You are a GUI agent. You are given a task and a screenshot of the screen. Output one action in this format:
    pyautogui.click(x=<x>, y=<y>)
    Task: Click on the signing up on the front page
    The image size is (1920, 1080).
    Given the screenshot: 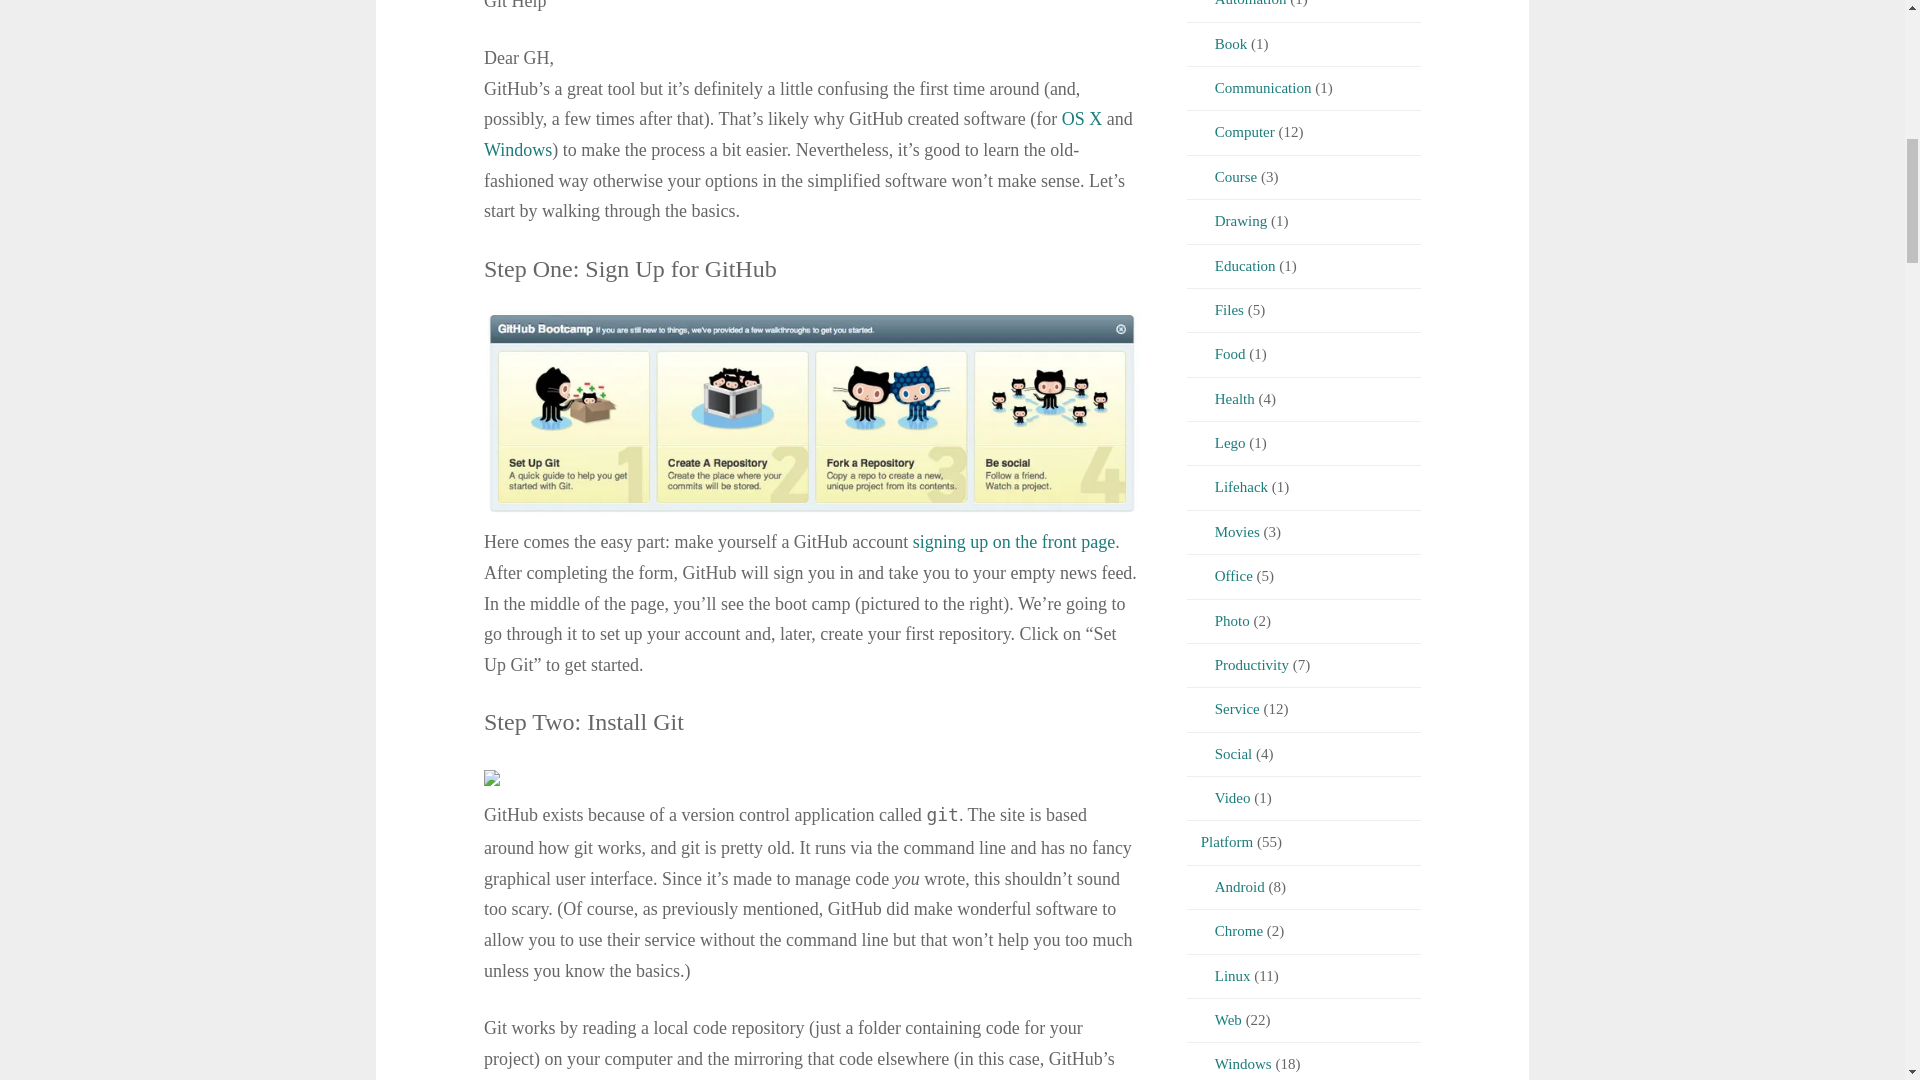 What is the action you would take?
    pyautogui.click(x=1014, y=542)
    